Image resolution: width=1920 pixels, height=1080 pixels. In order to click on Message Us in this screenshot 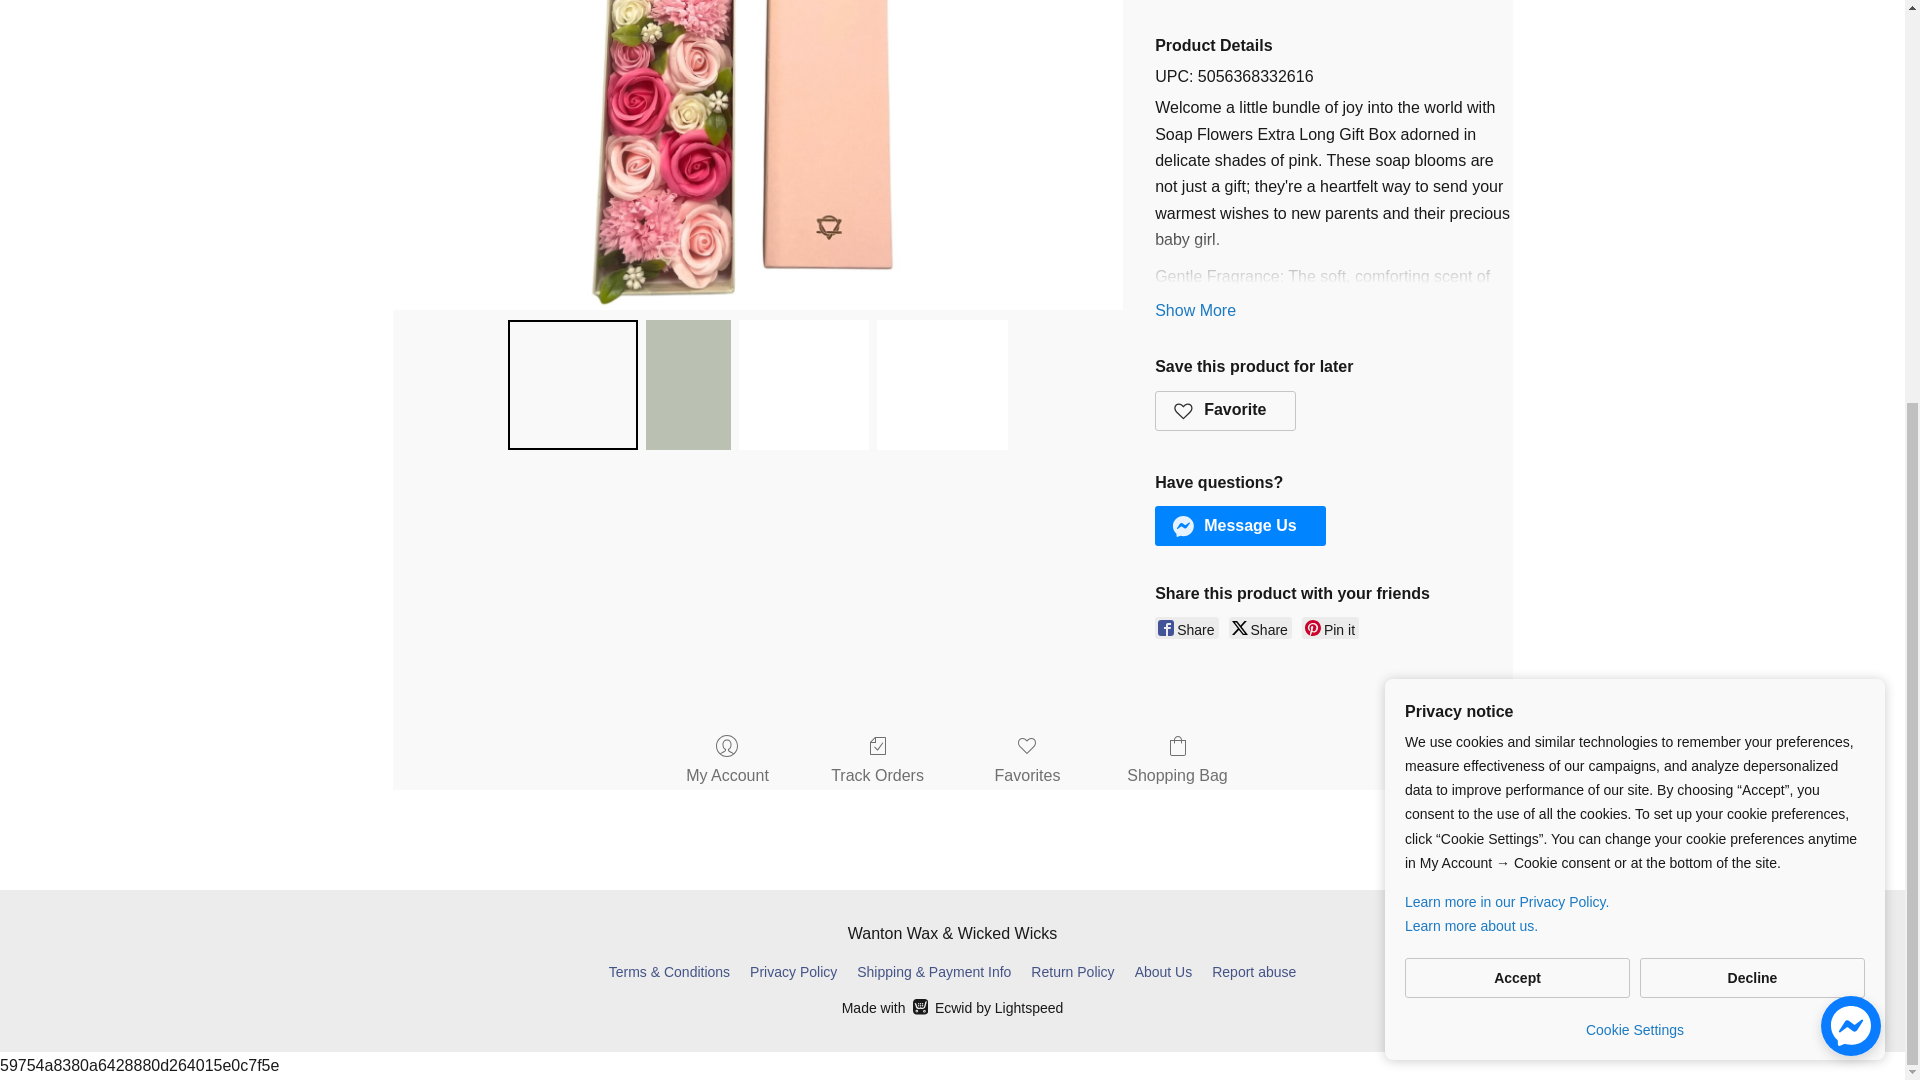, I will do `click(1240, 526)`.